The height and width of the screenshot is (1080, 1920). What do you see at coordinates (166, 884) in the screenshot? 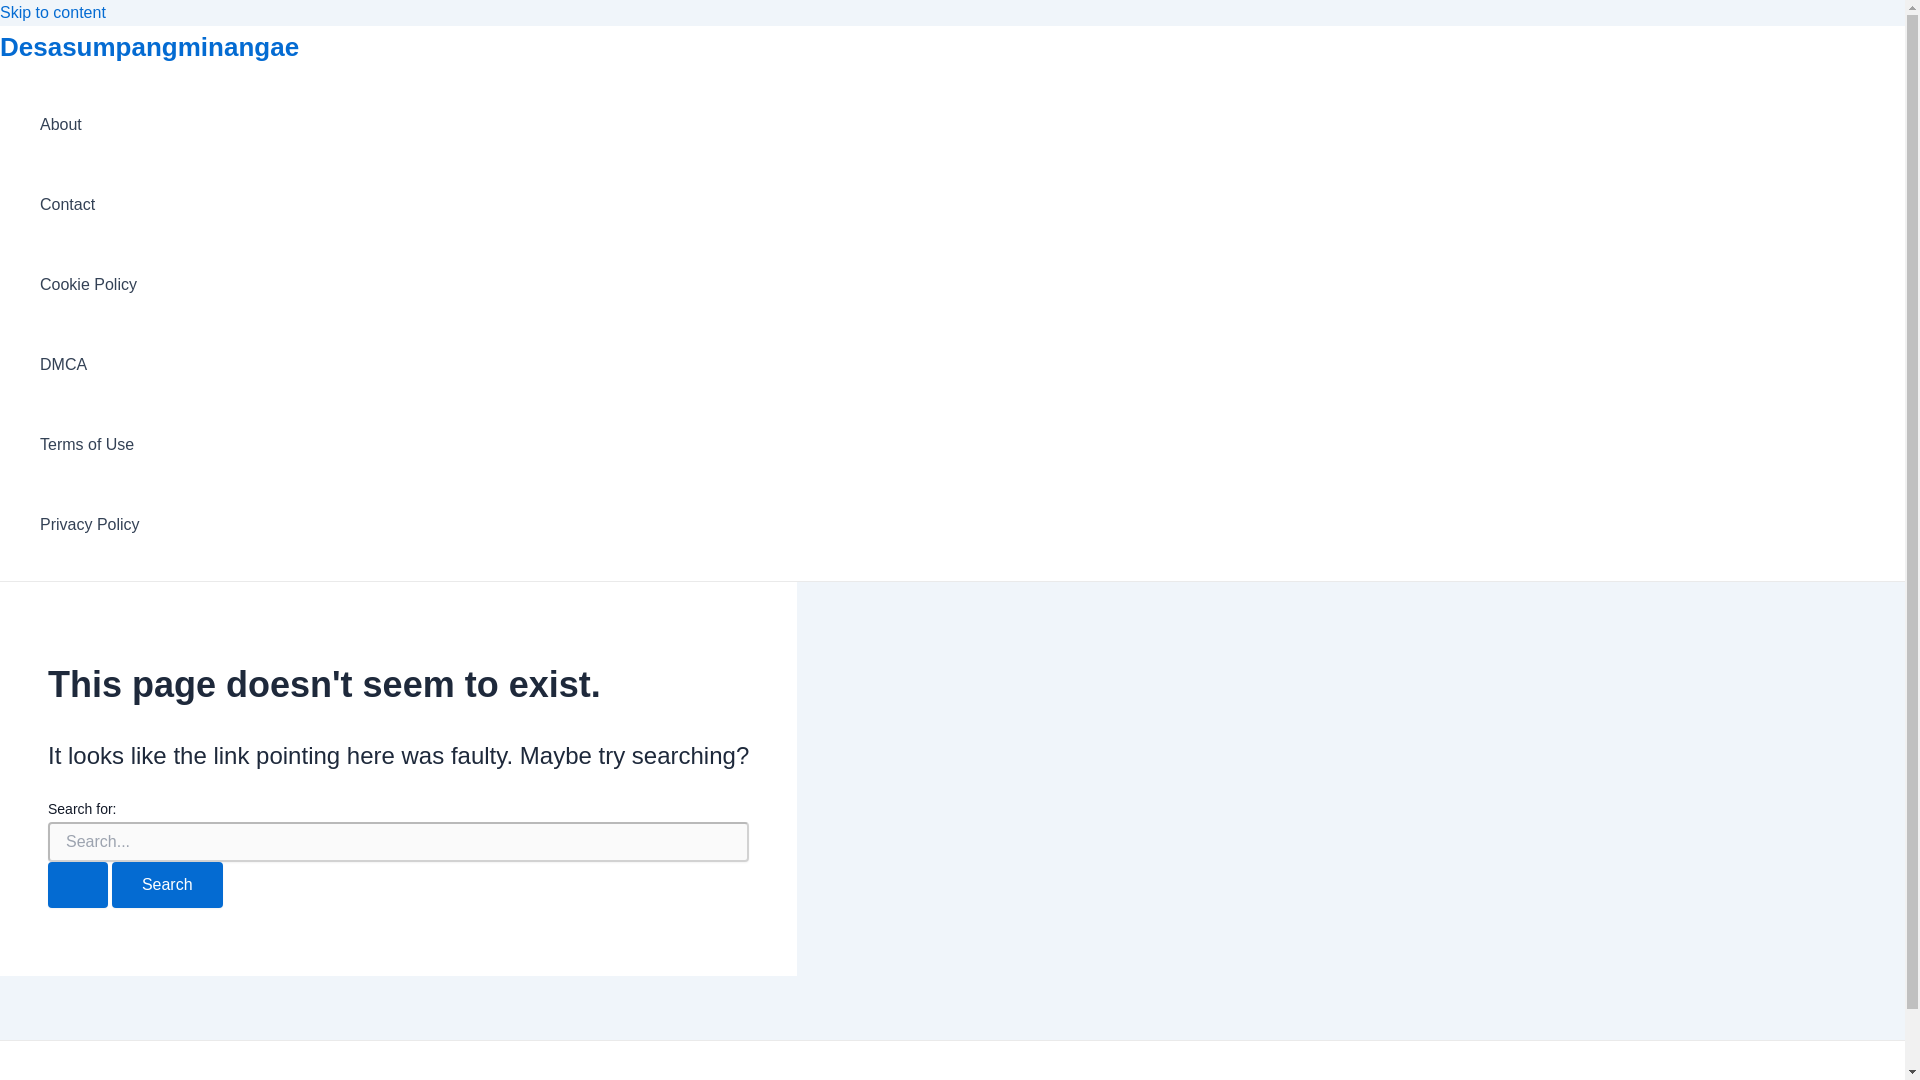
I see `Search` at bounding box center [166, 884].